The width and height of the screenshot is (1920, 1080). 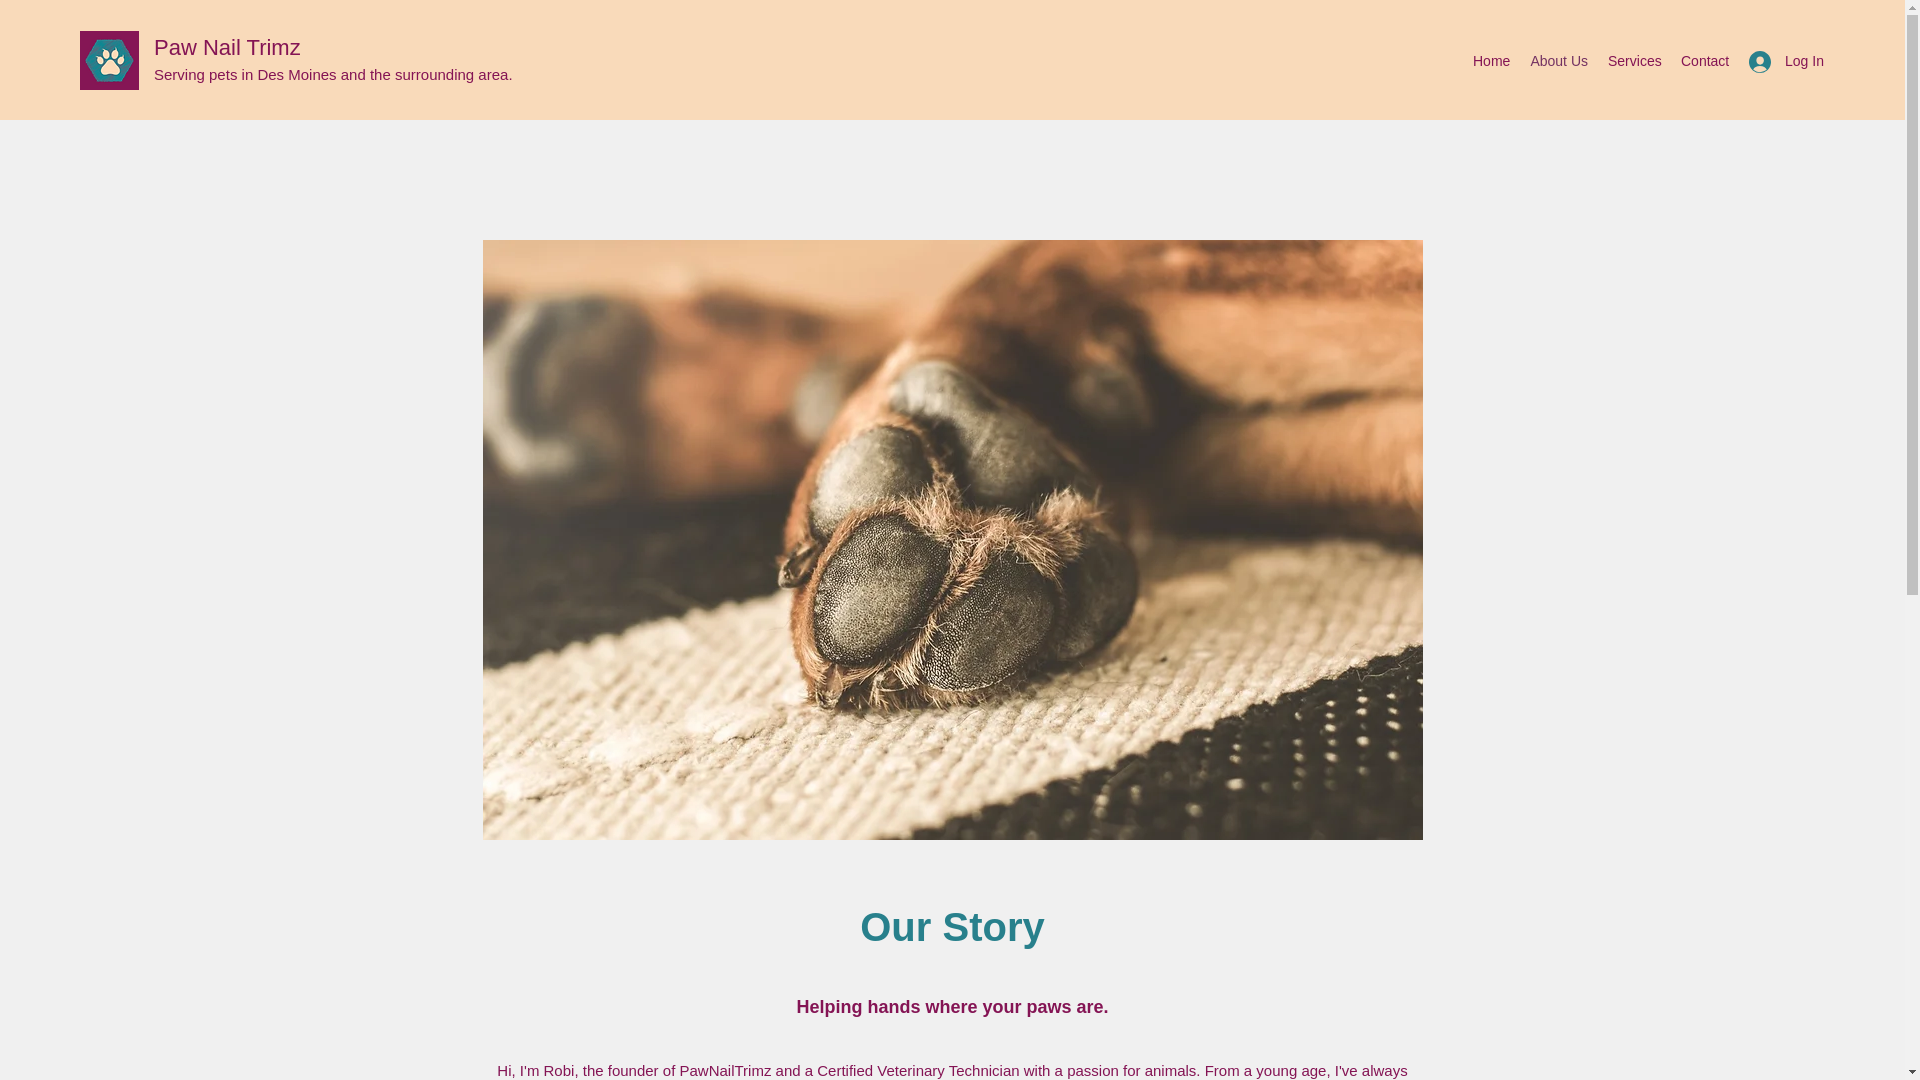 What do you see at coordinates (227, 47) in the screenshot?
I see `Paw Nail Trimz` at bounding box center [227, 47].